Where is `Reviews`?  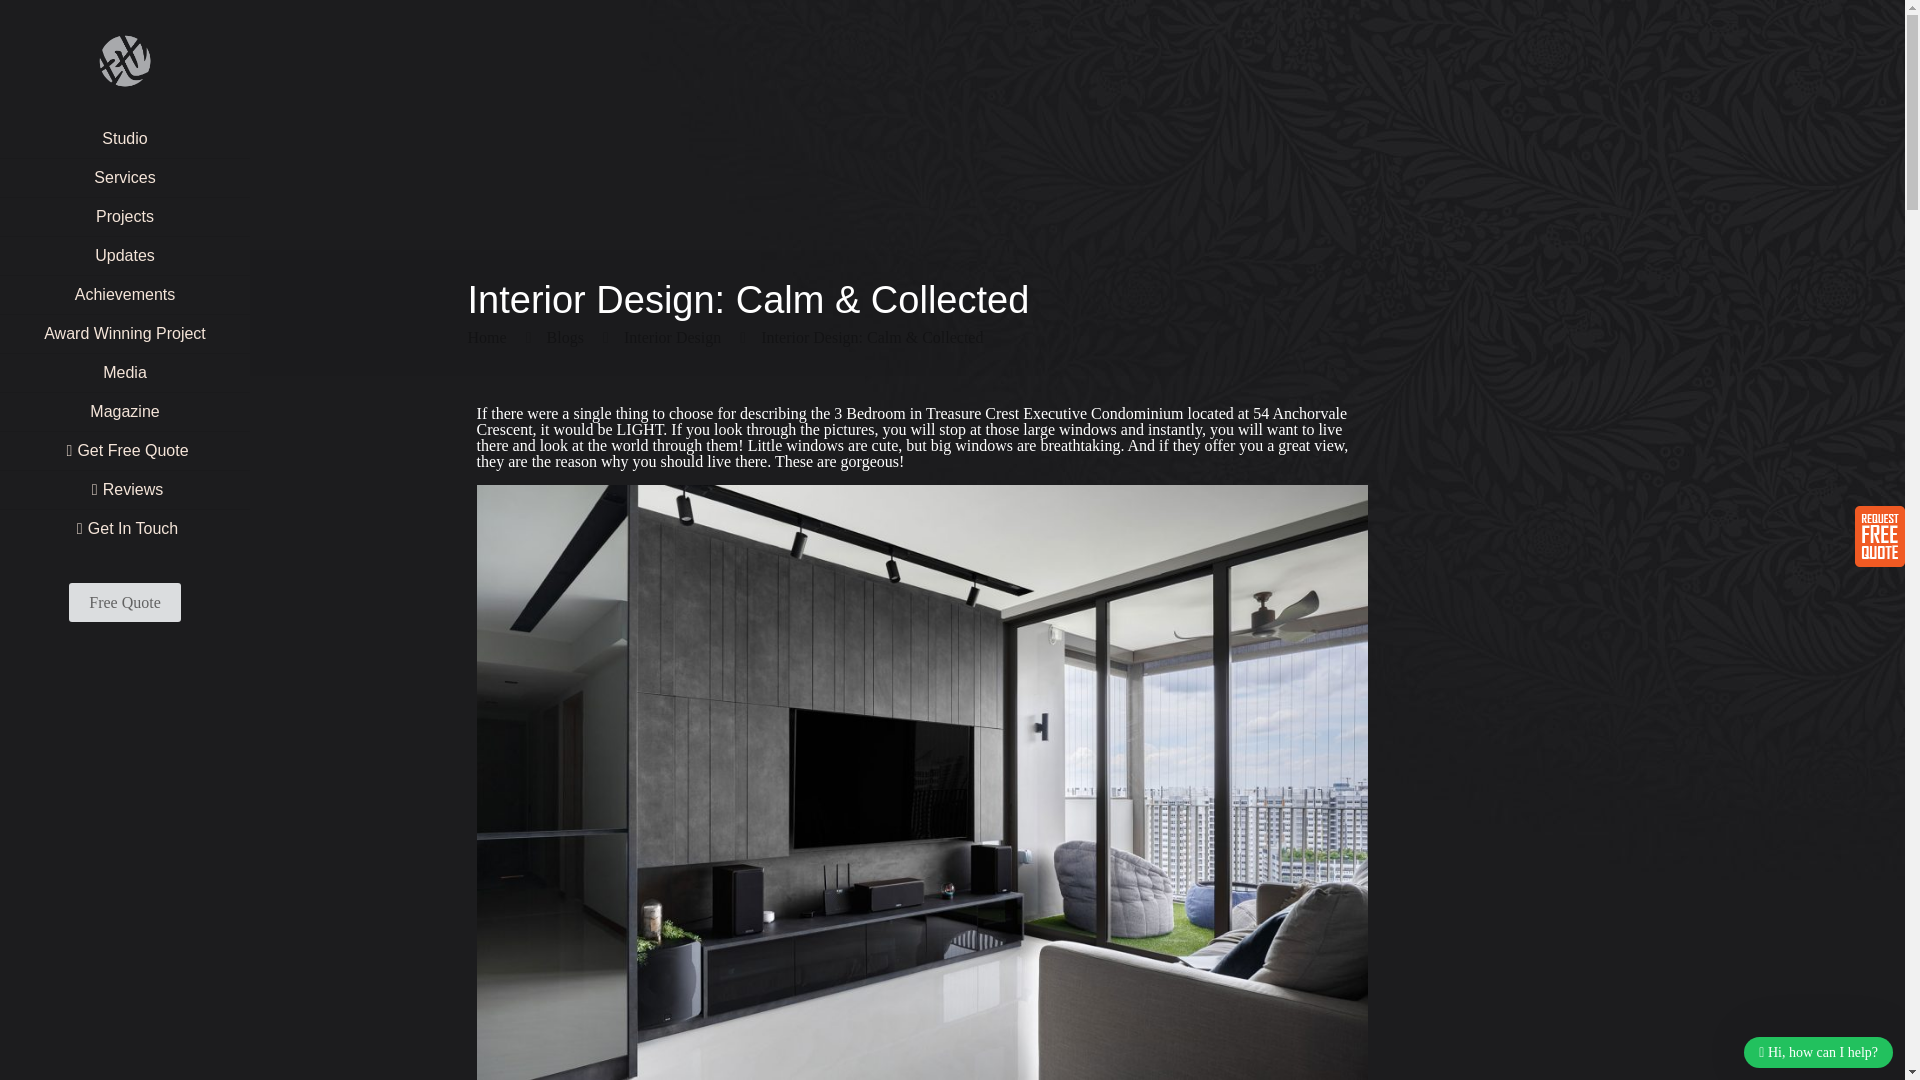 Reviews is located at coordinates (124, 490).